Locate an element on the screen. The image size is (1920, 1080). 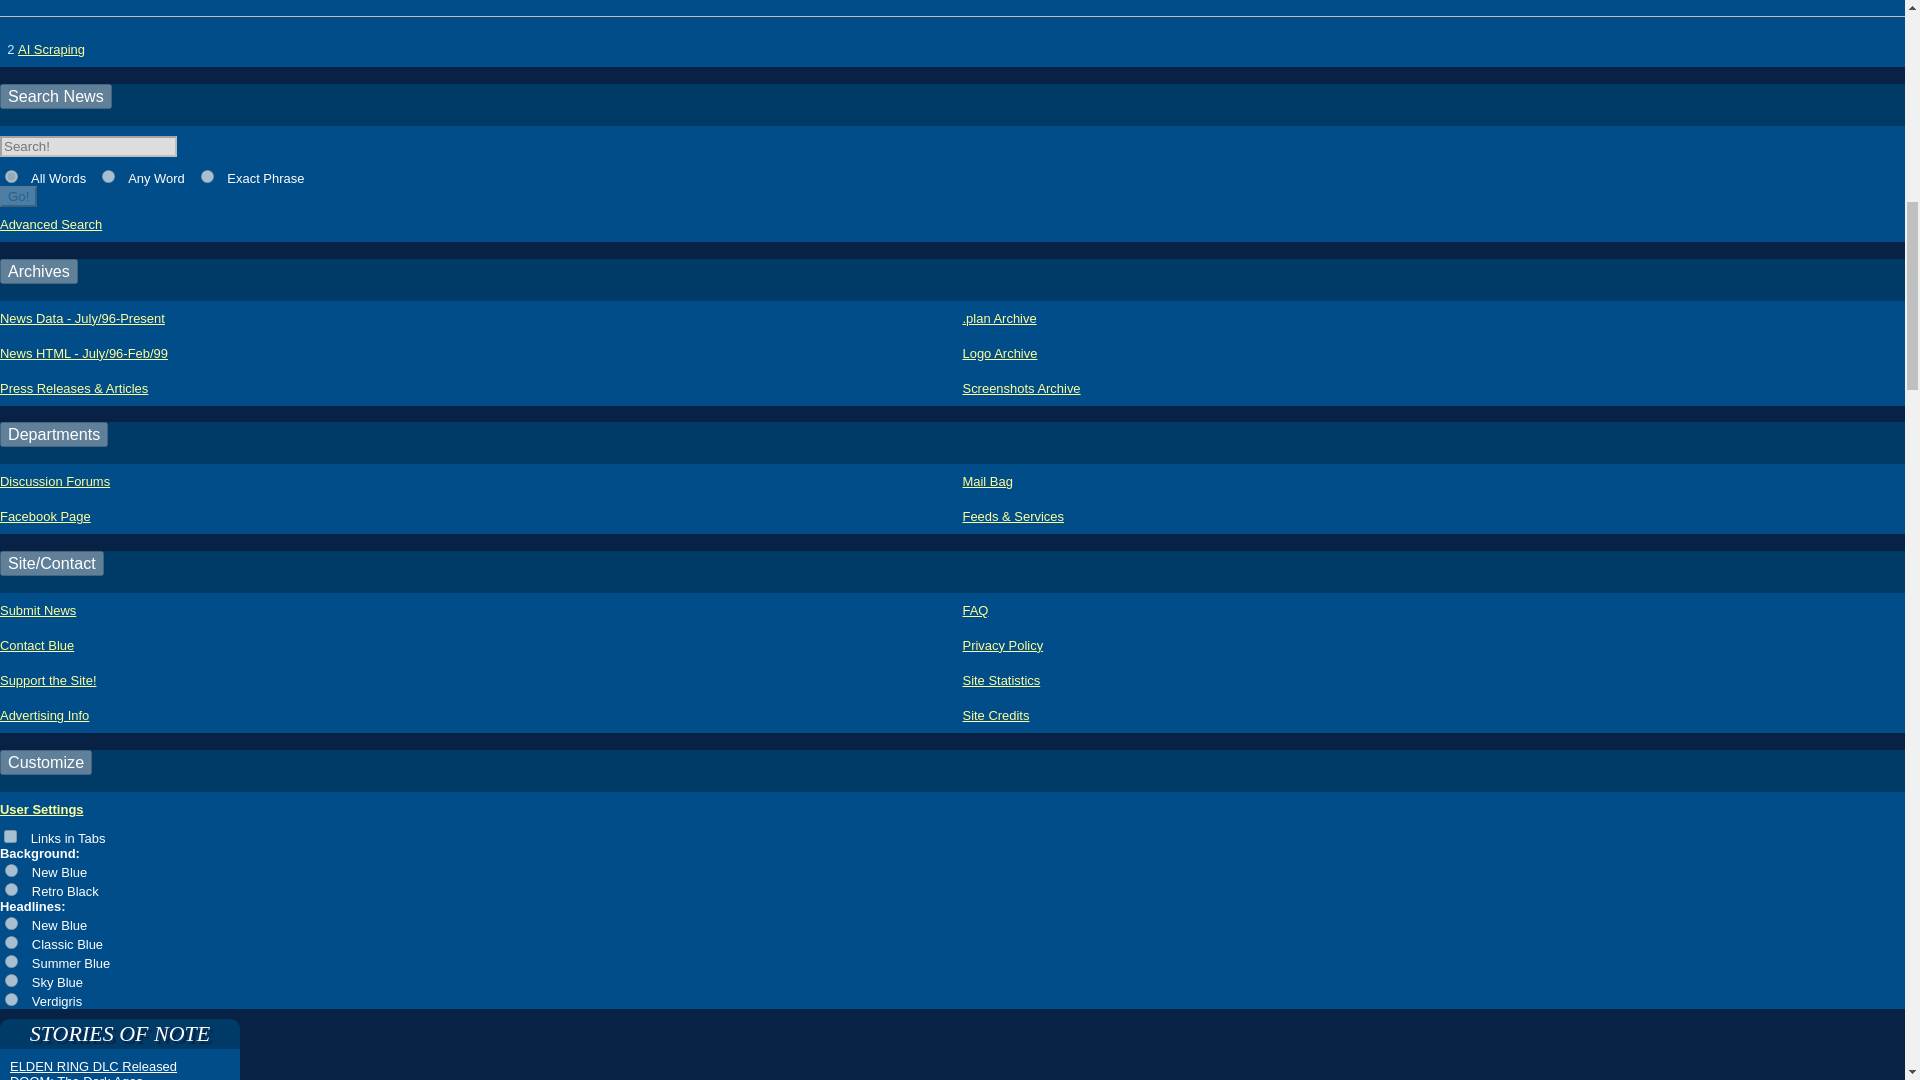
retro is located at coordinates (11, 890).